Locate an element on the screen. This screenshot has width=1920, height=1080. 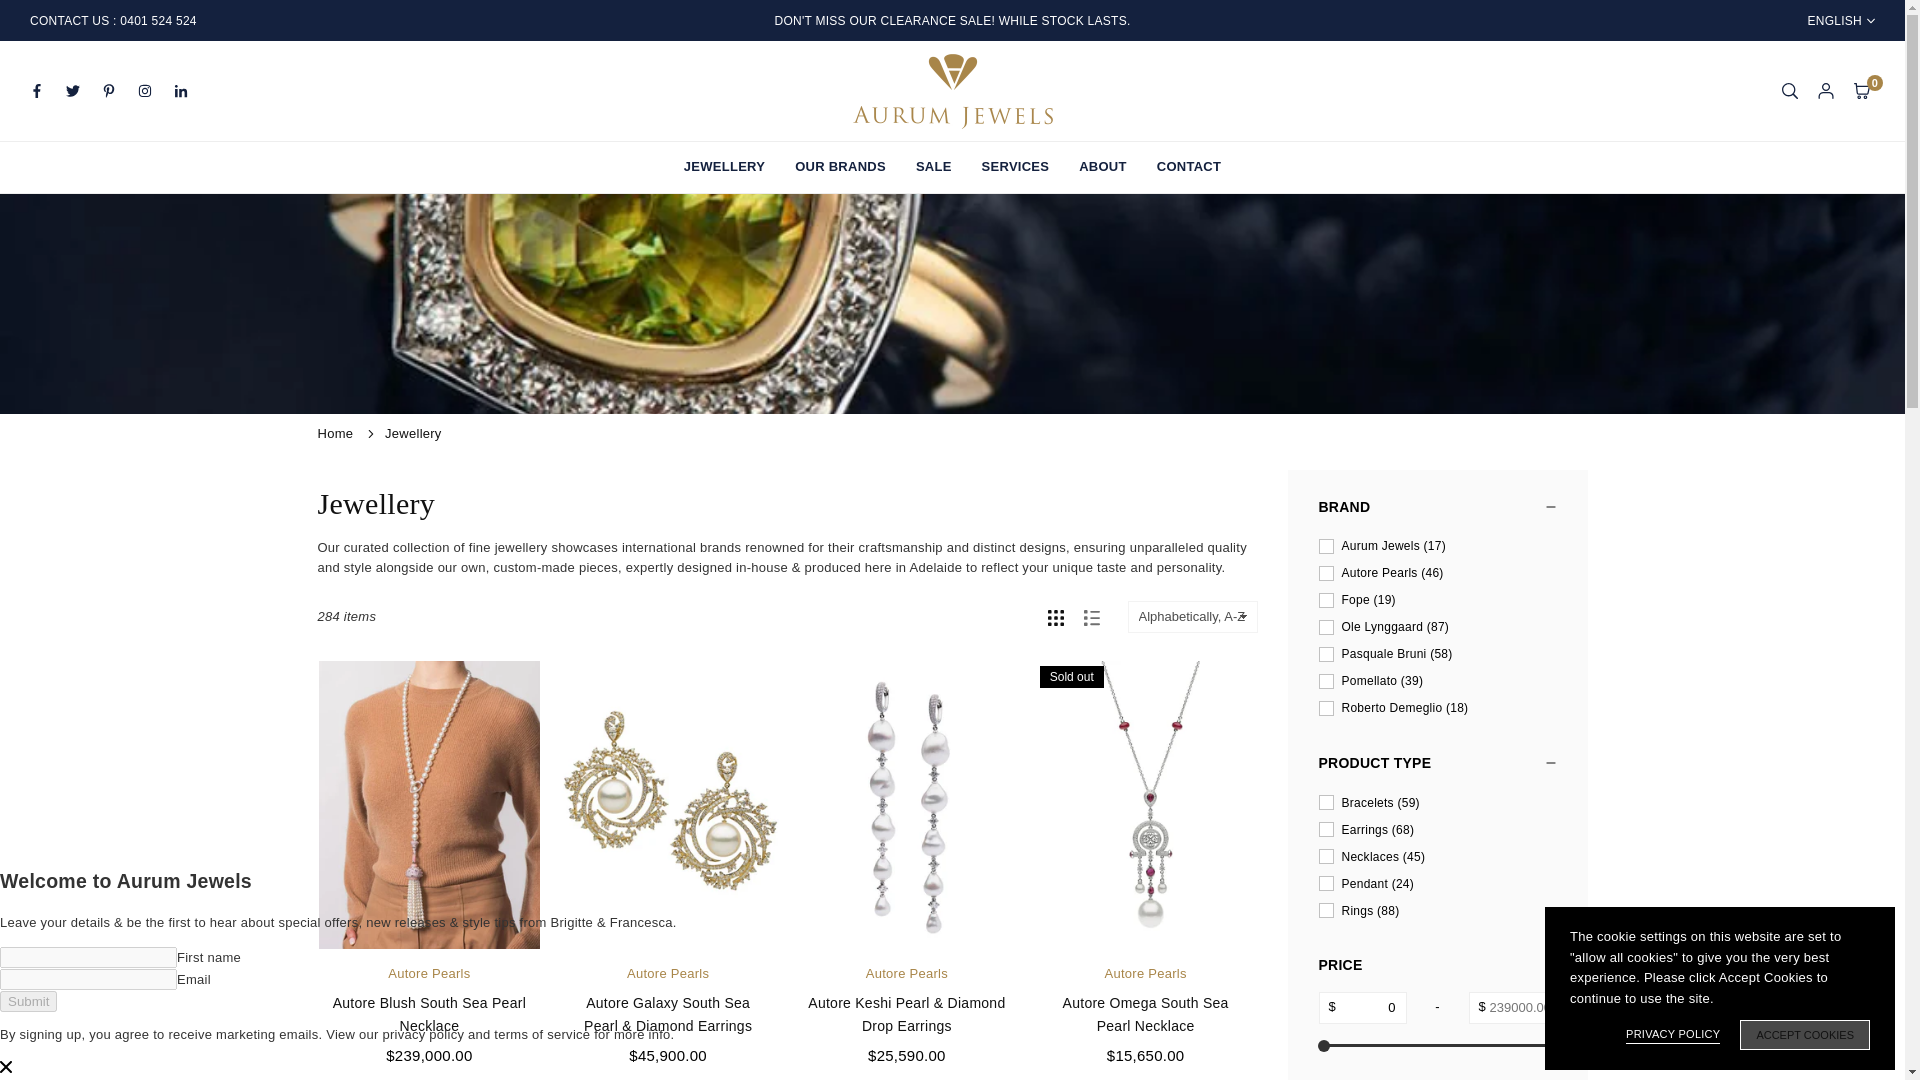
Back to the home page is located at coordinates (338, 432).